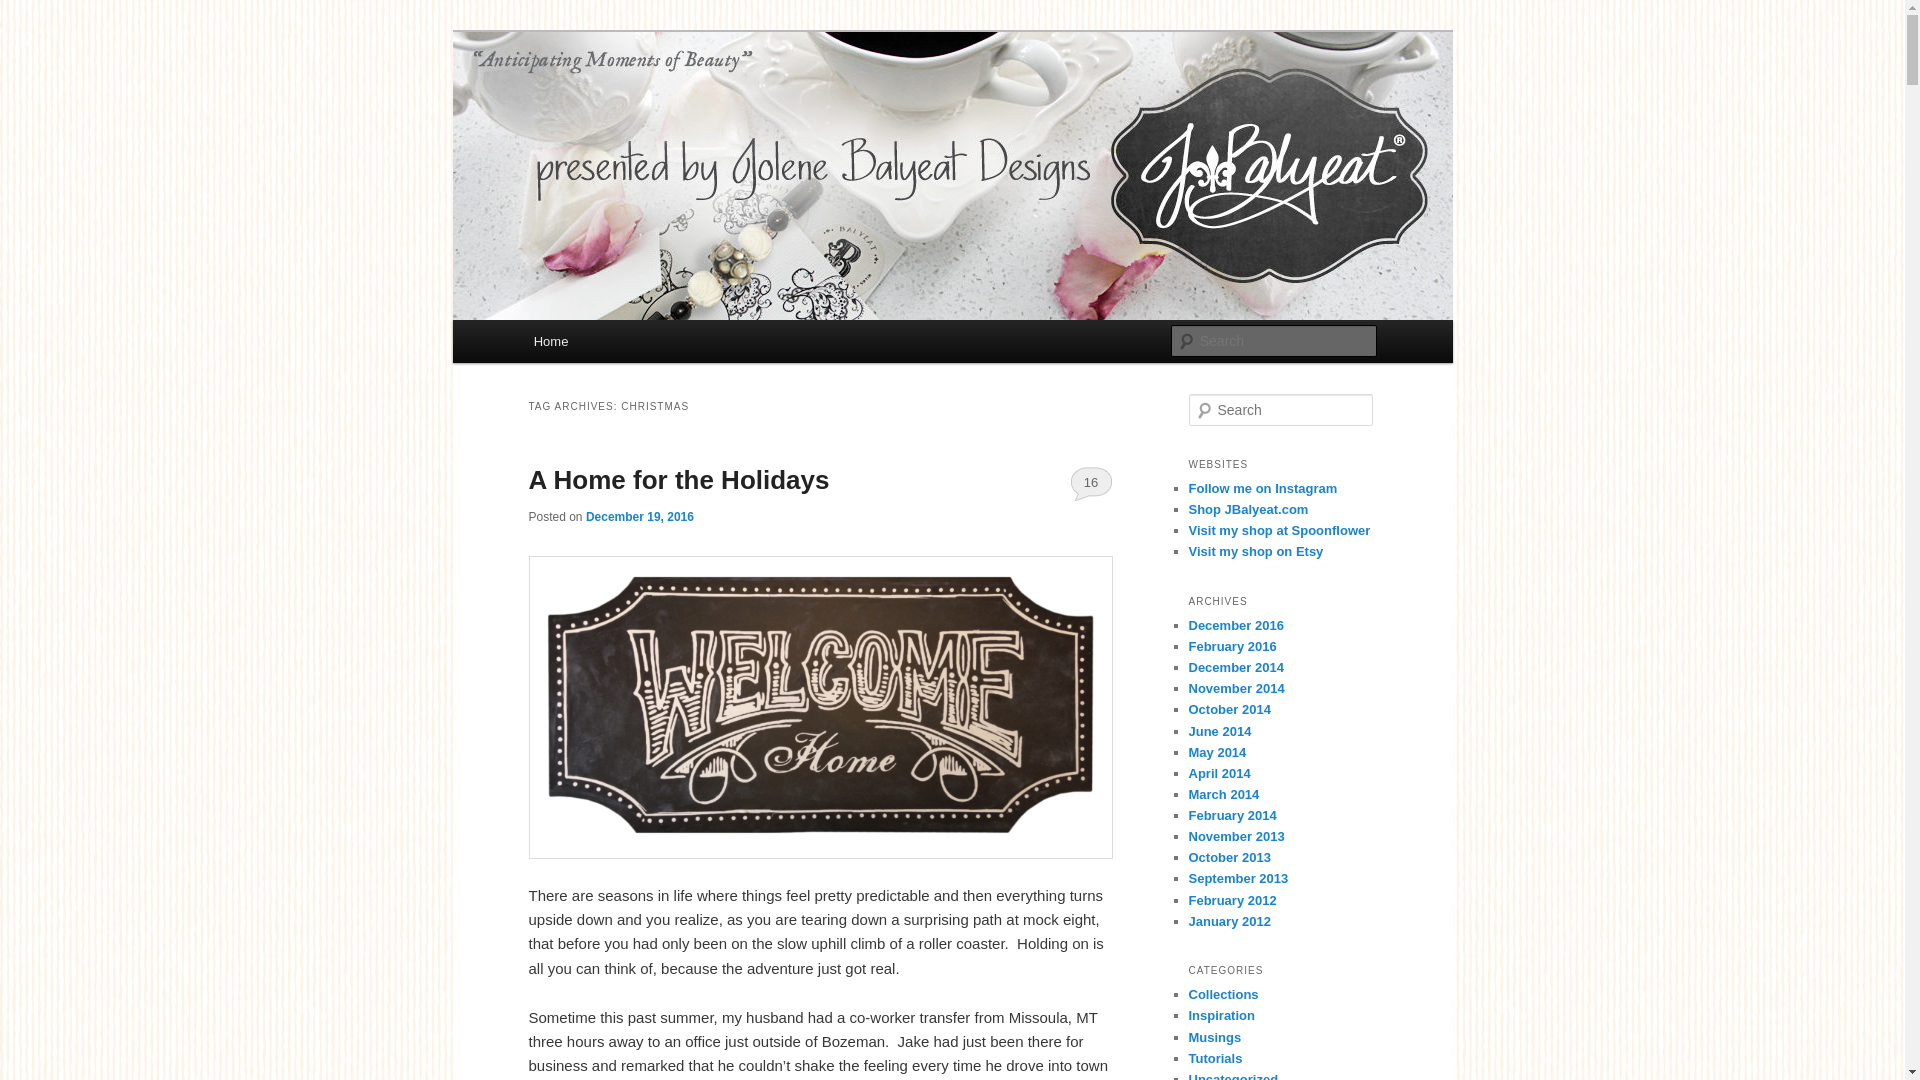 The width and height of the screenshot is (1920, 1080). Describe the element at coordinates (639, 516) in the screenshot. I see `12:34 PM` at that location.